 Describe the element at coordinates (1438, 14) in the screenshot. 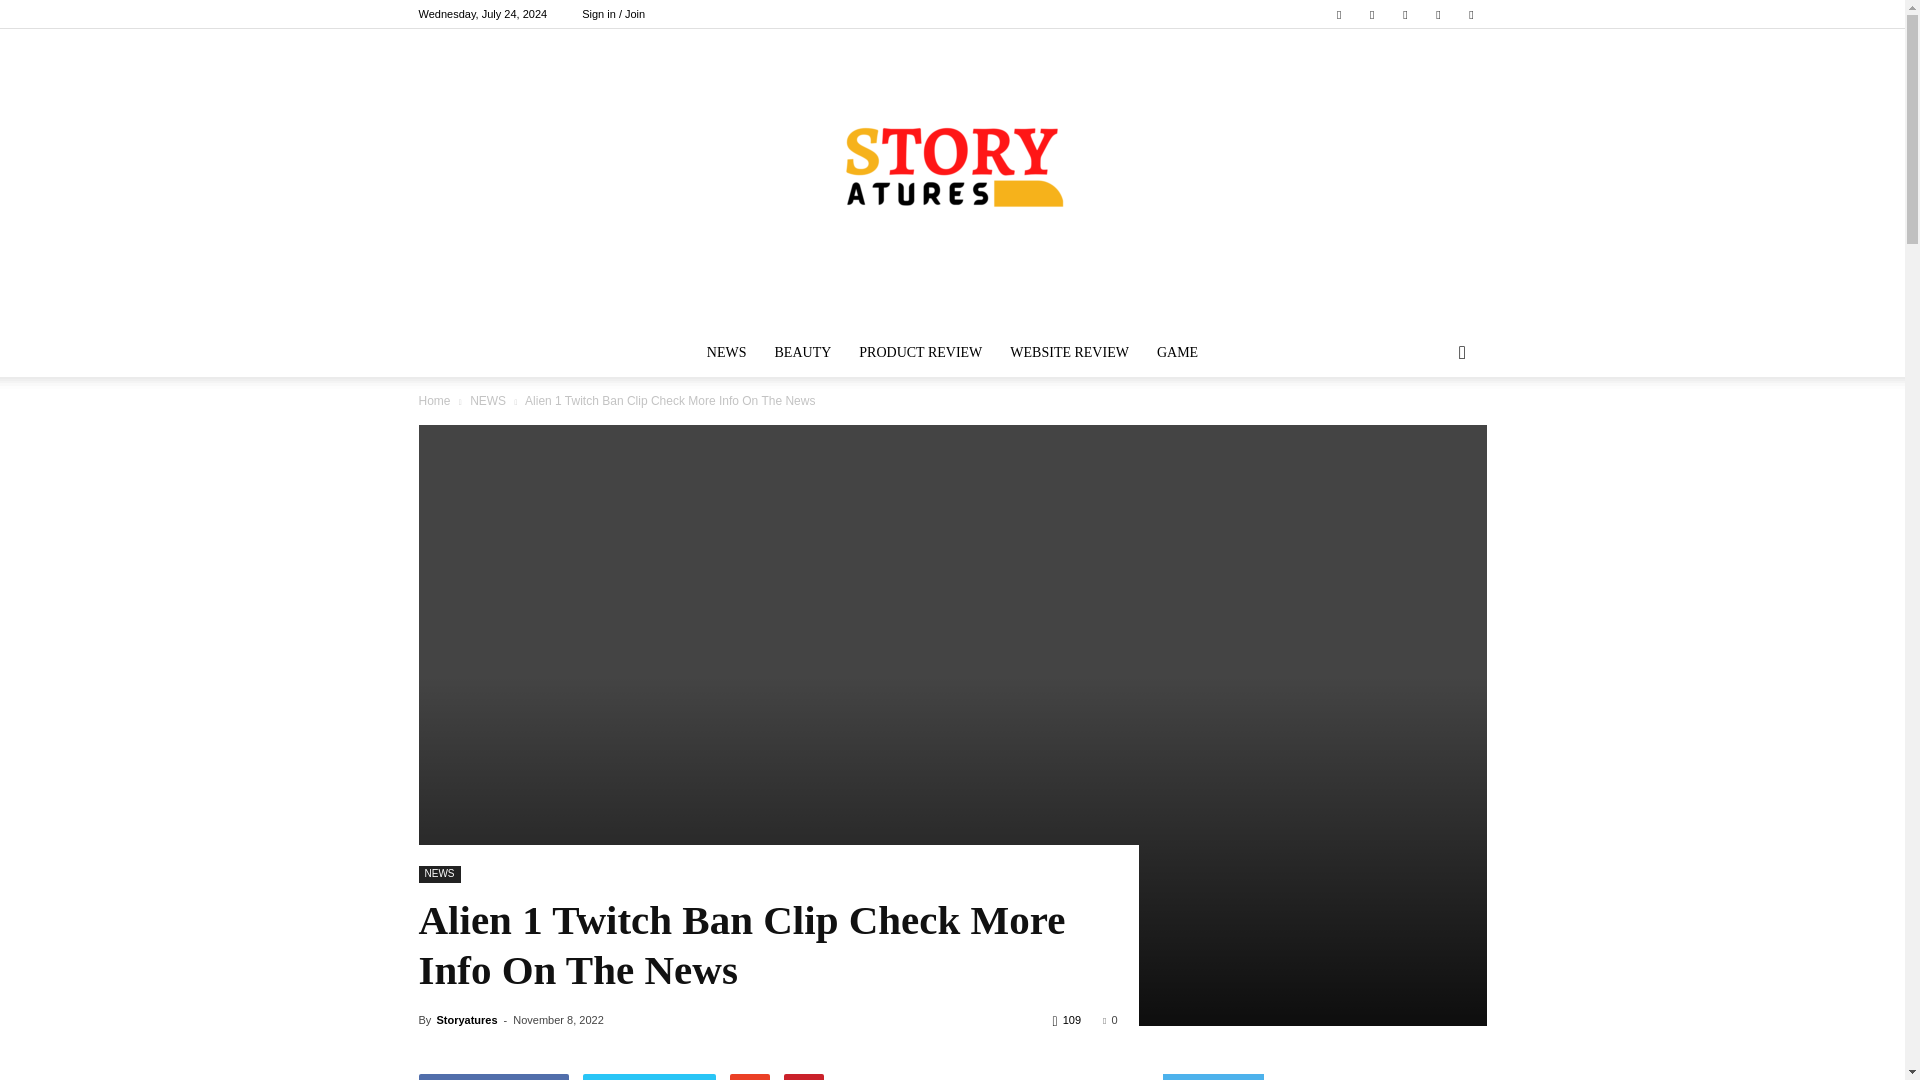

I see `VKontakte` at that location.